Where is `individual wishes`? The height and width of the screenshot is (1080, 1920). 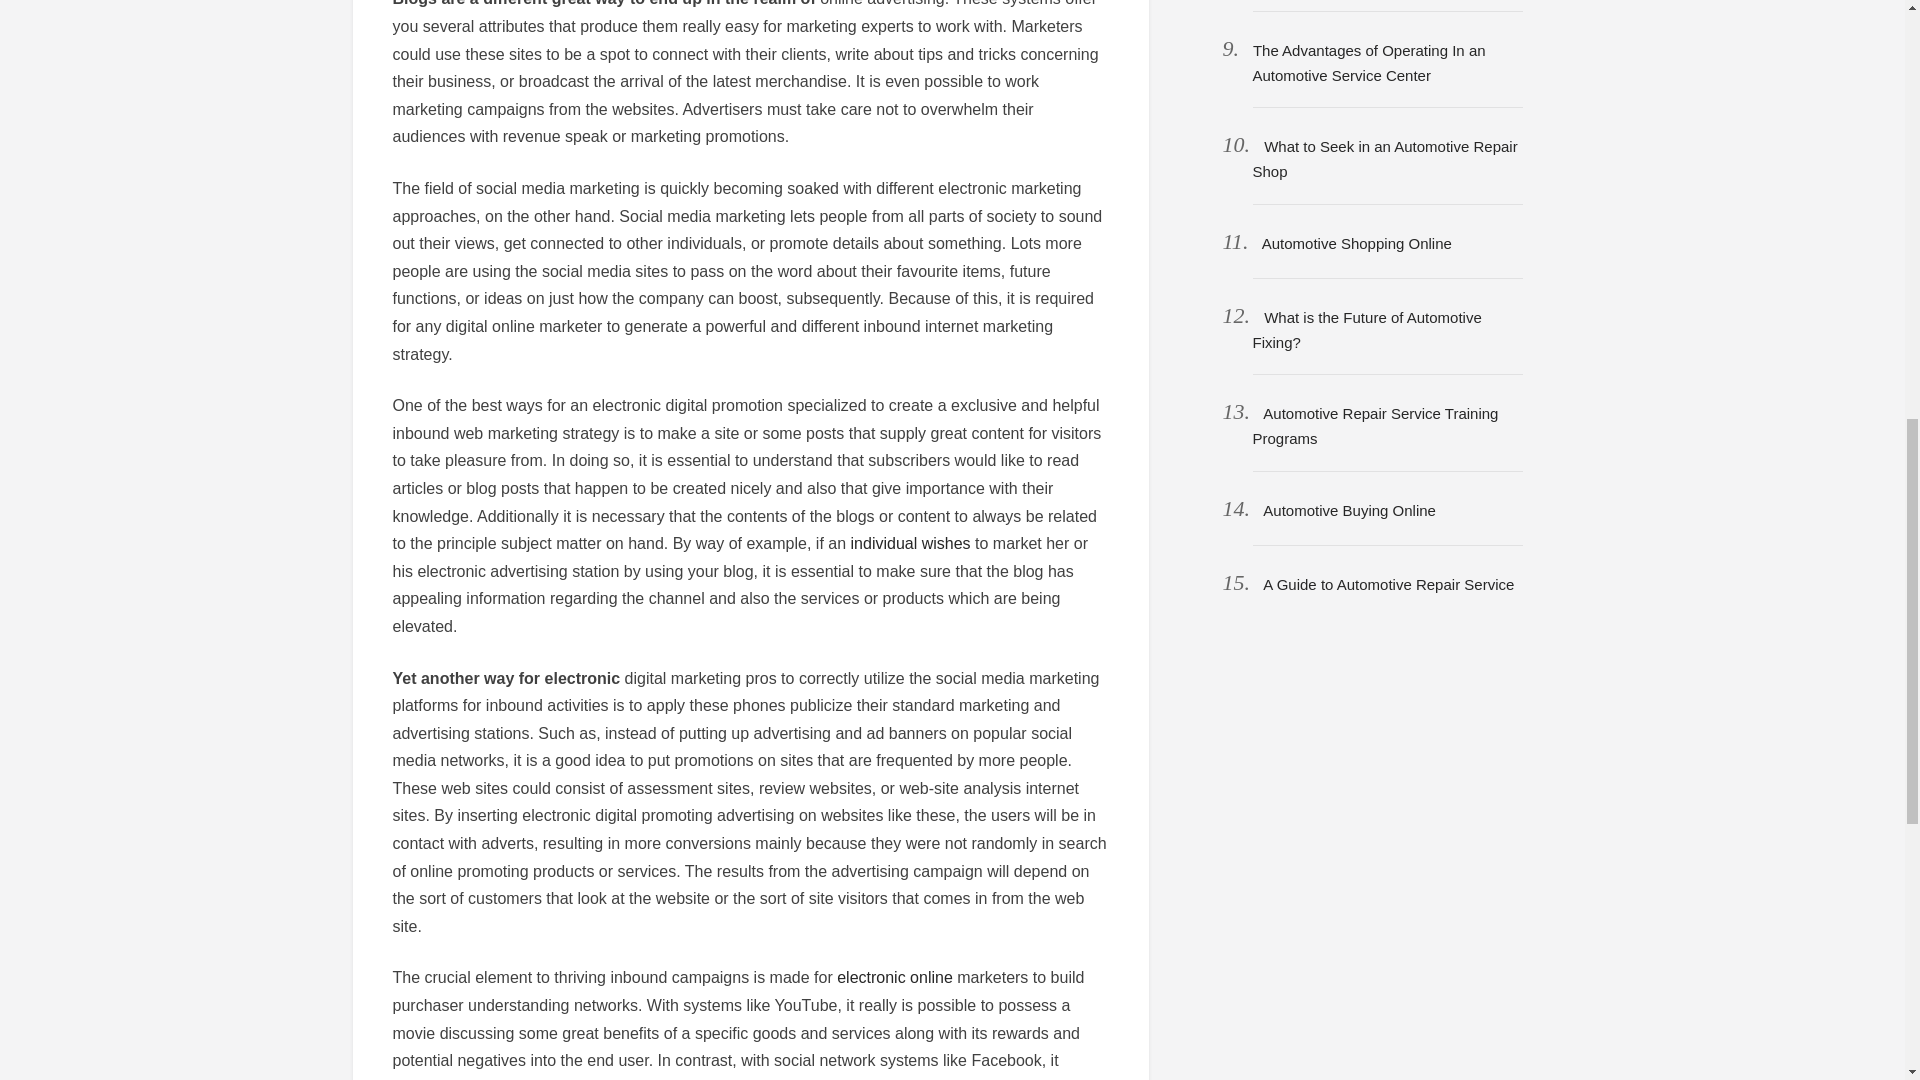 individual wishes is located at coordinates (910, 542).